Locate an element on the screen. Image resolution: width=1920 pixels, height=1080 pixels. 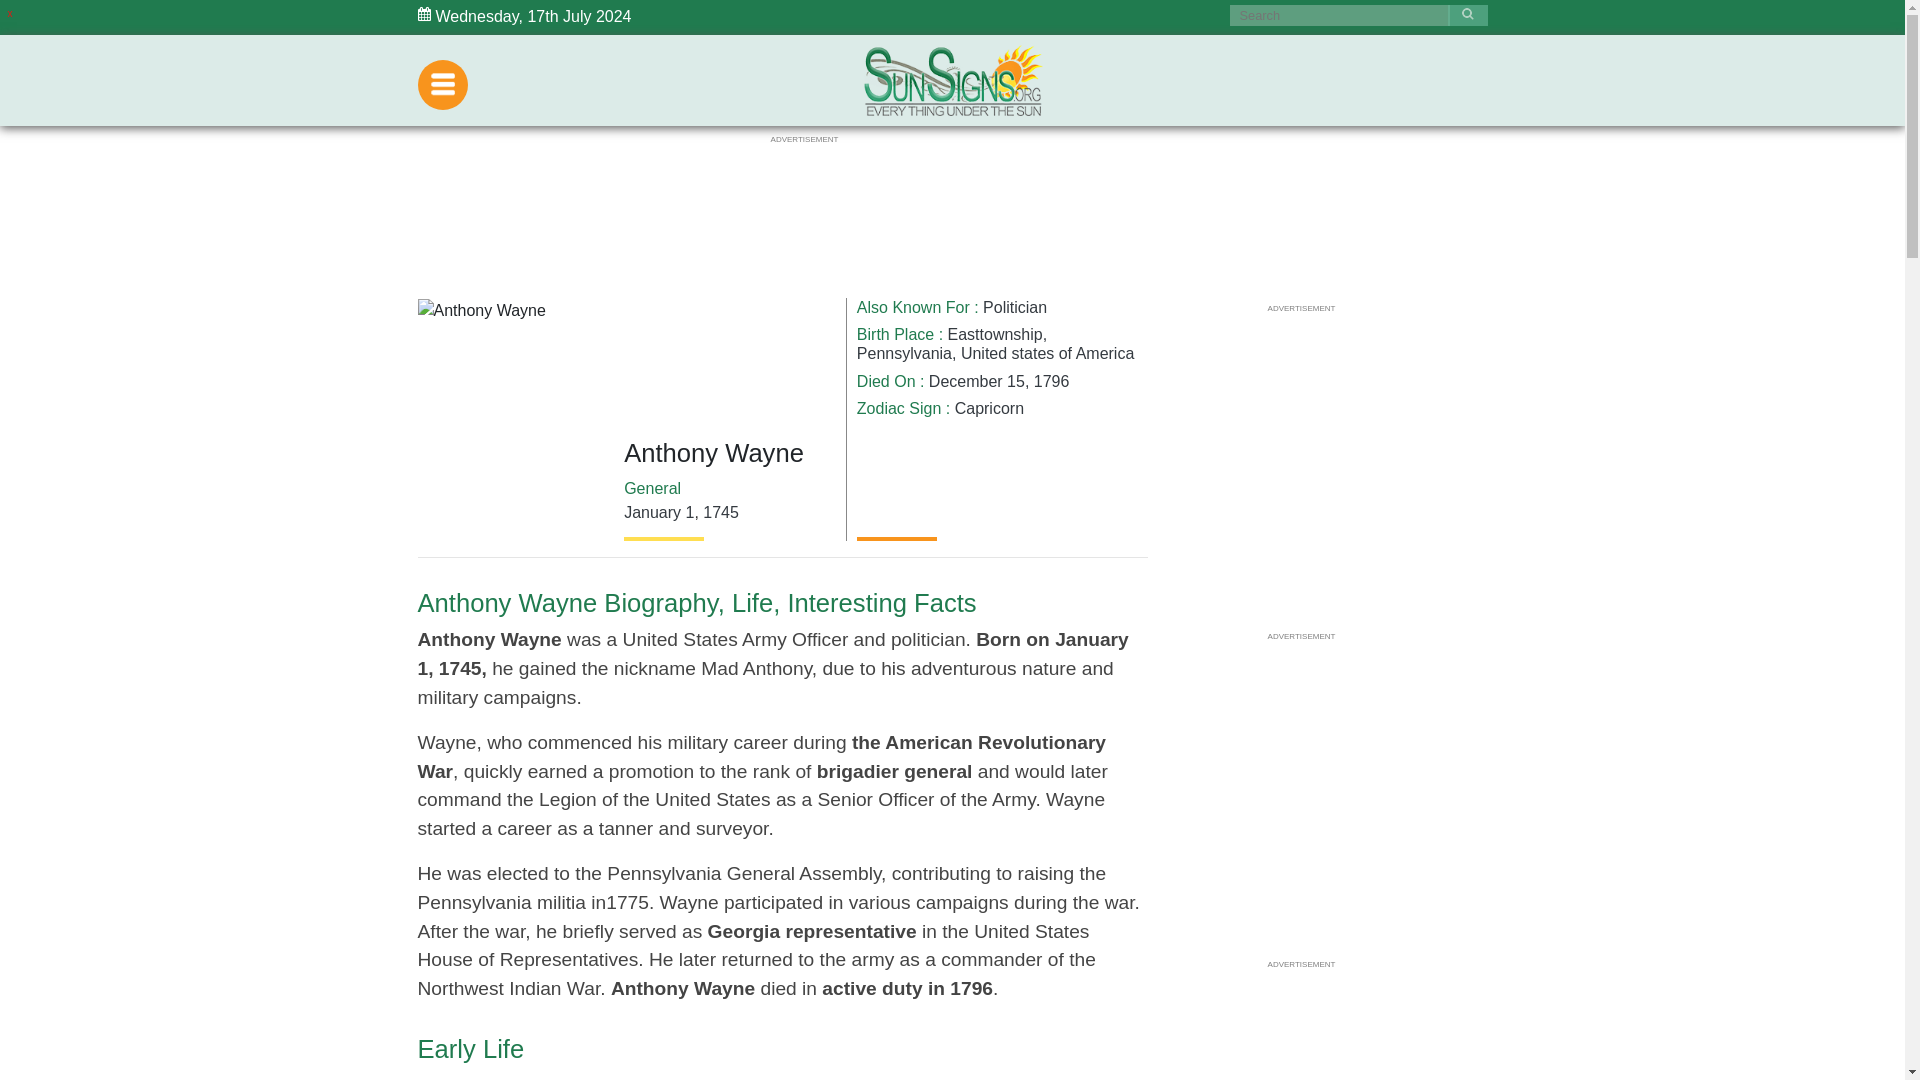
Capricorn is located at coordinates (988, 408).